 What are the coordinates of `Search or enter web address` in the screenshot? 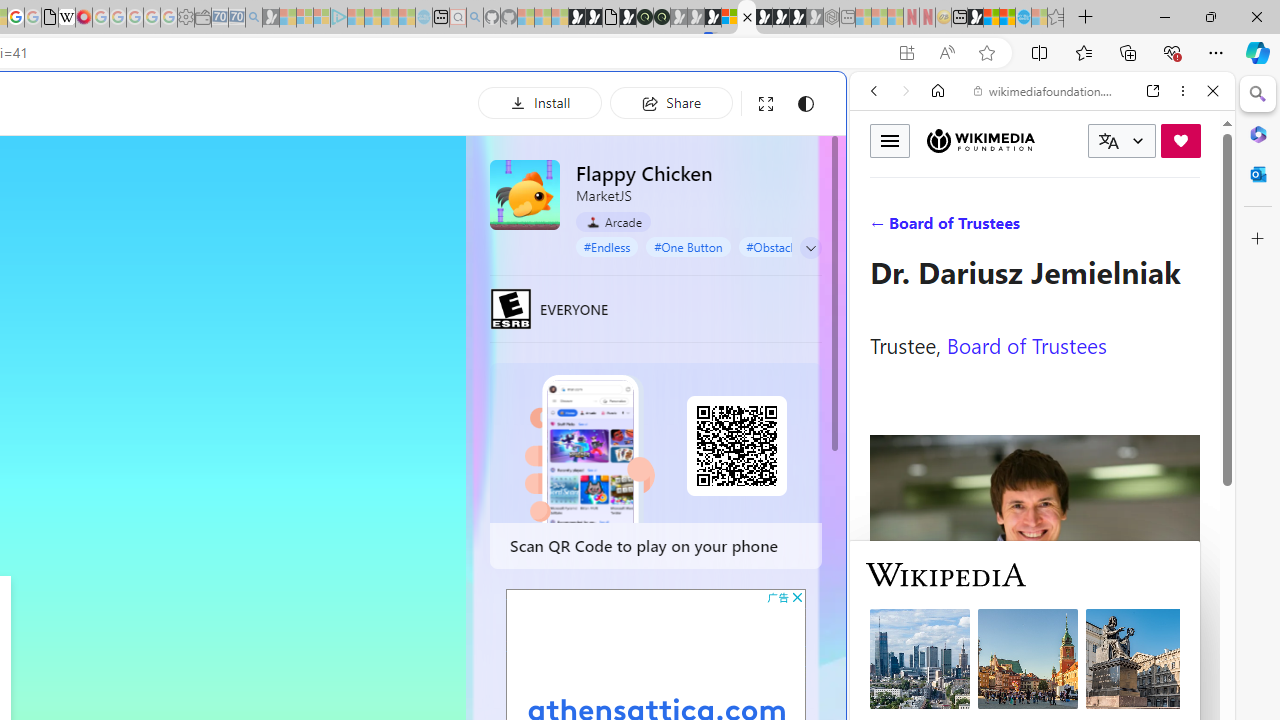 It's located at (344, 192).